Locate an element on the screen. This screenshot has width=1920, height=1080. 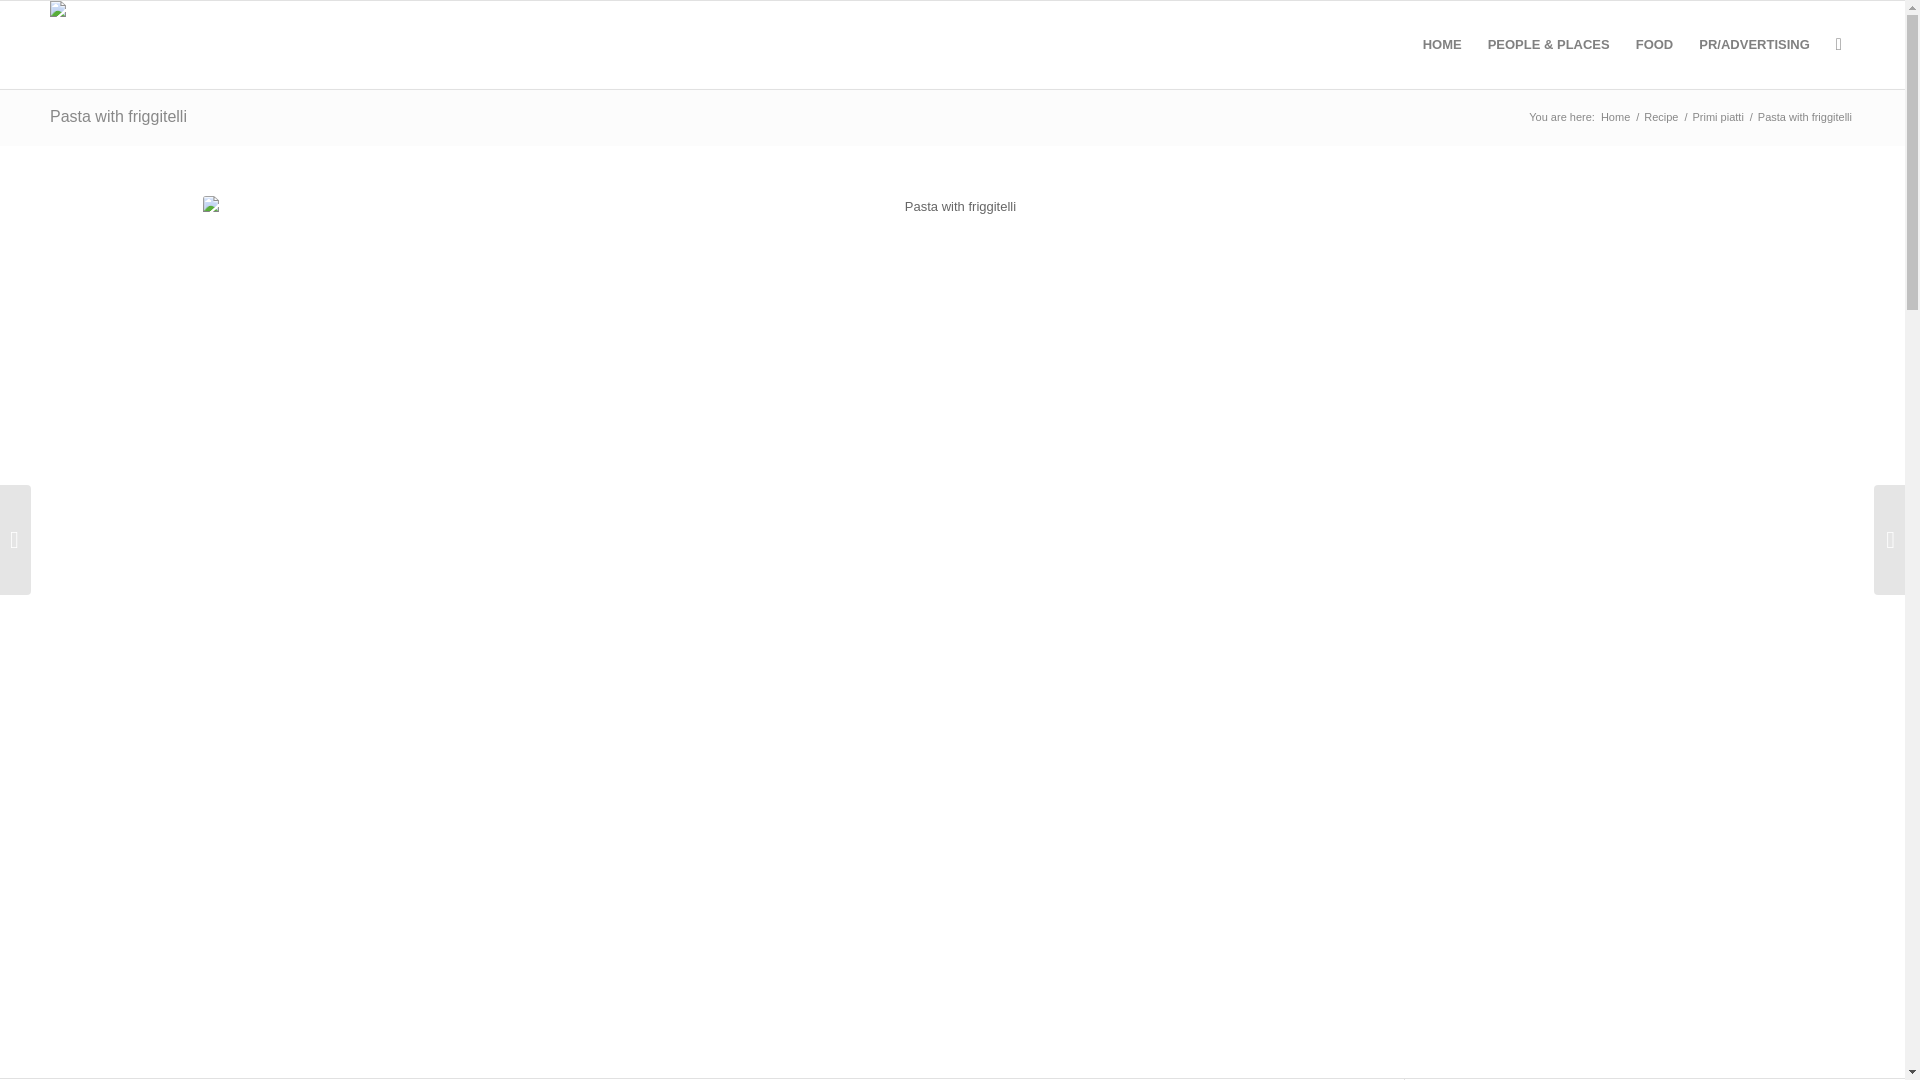
Recipe is located at coordinates (1661, 118).